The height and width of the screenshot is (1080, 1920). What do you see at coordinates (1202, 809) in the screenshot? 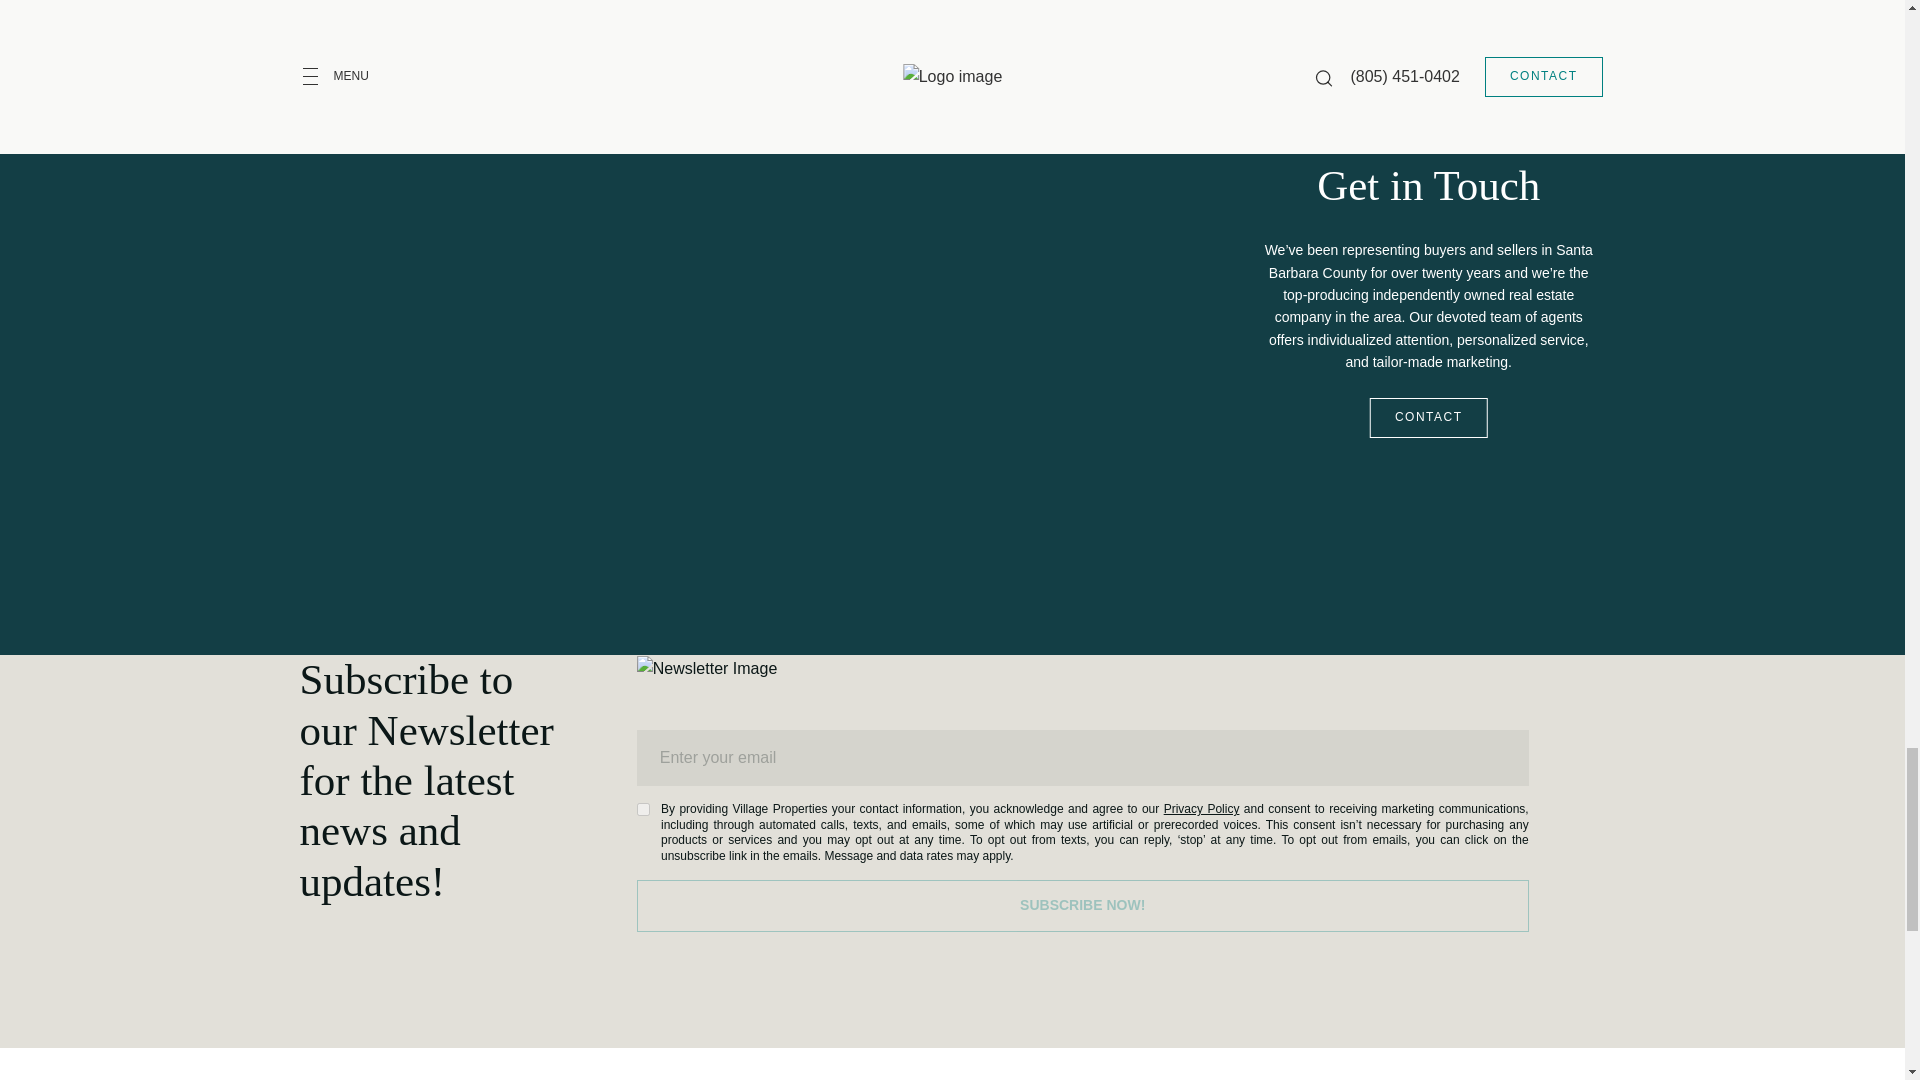
I see `Privacy Policy` at bounding box center [1202, 809].